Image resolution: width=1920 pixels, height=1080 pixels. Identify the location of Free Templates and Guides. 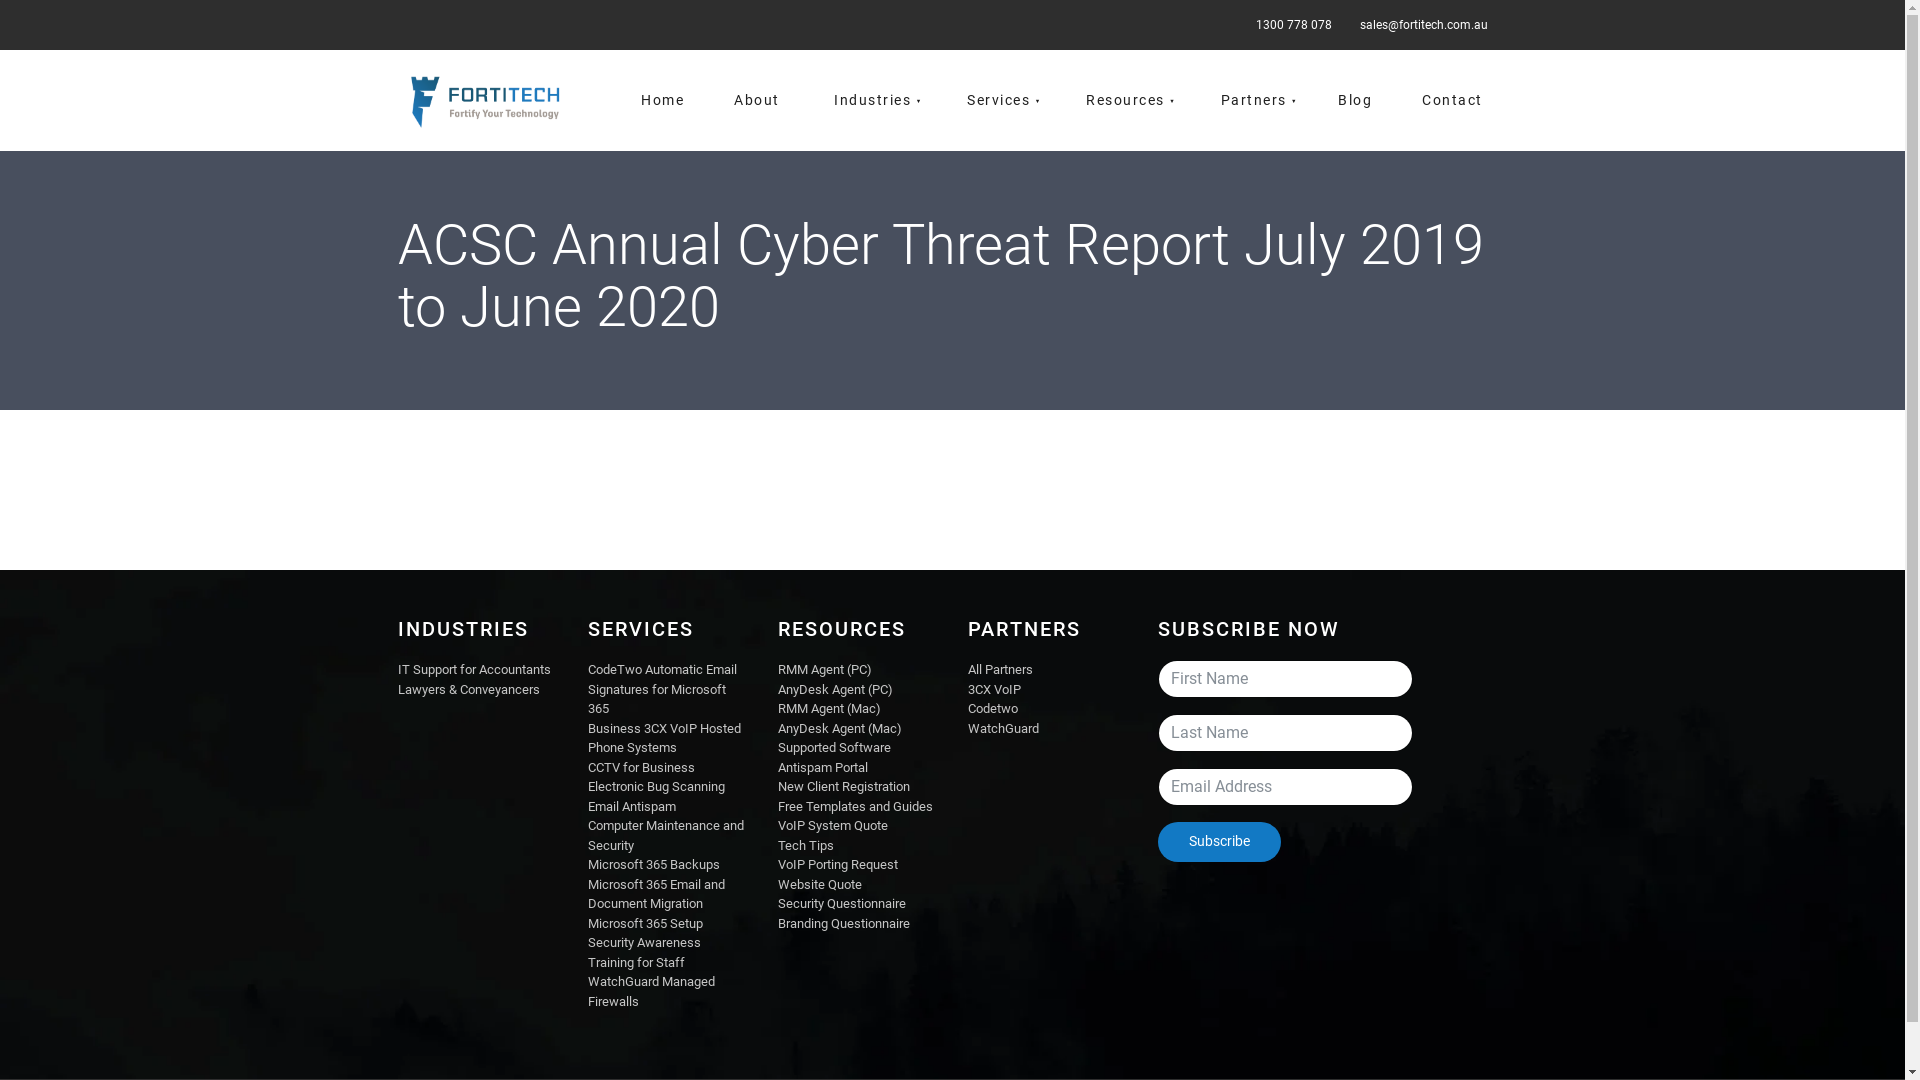
(856, 806).